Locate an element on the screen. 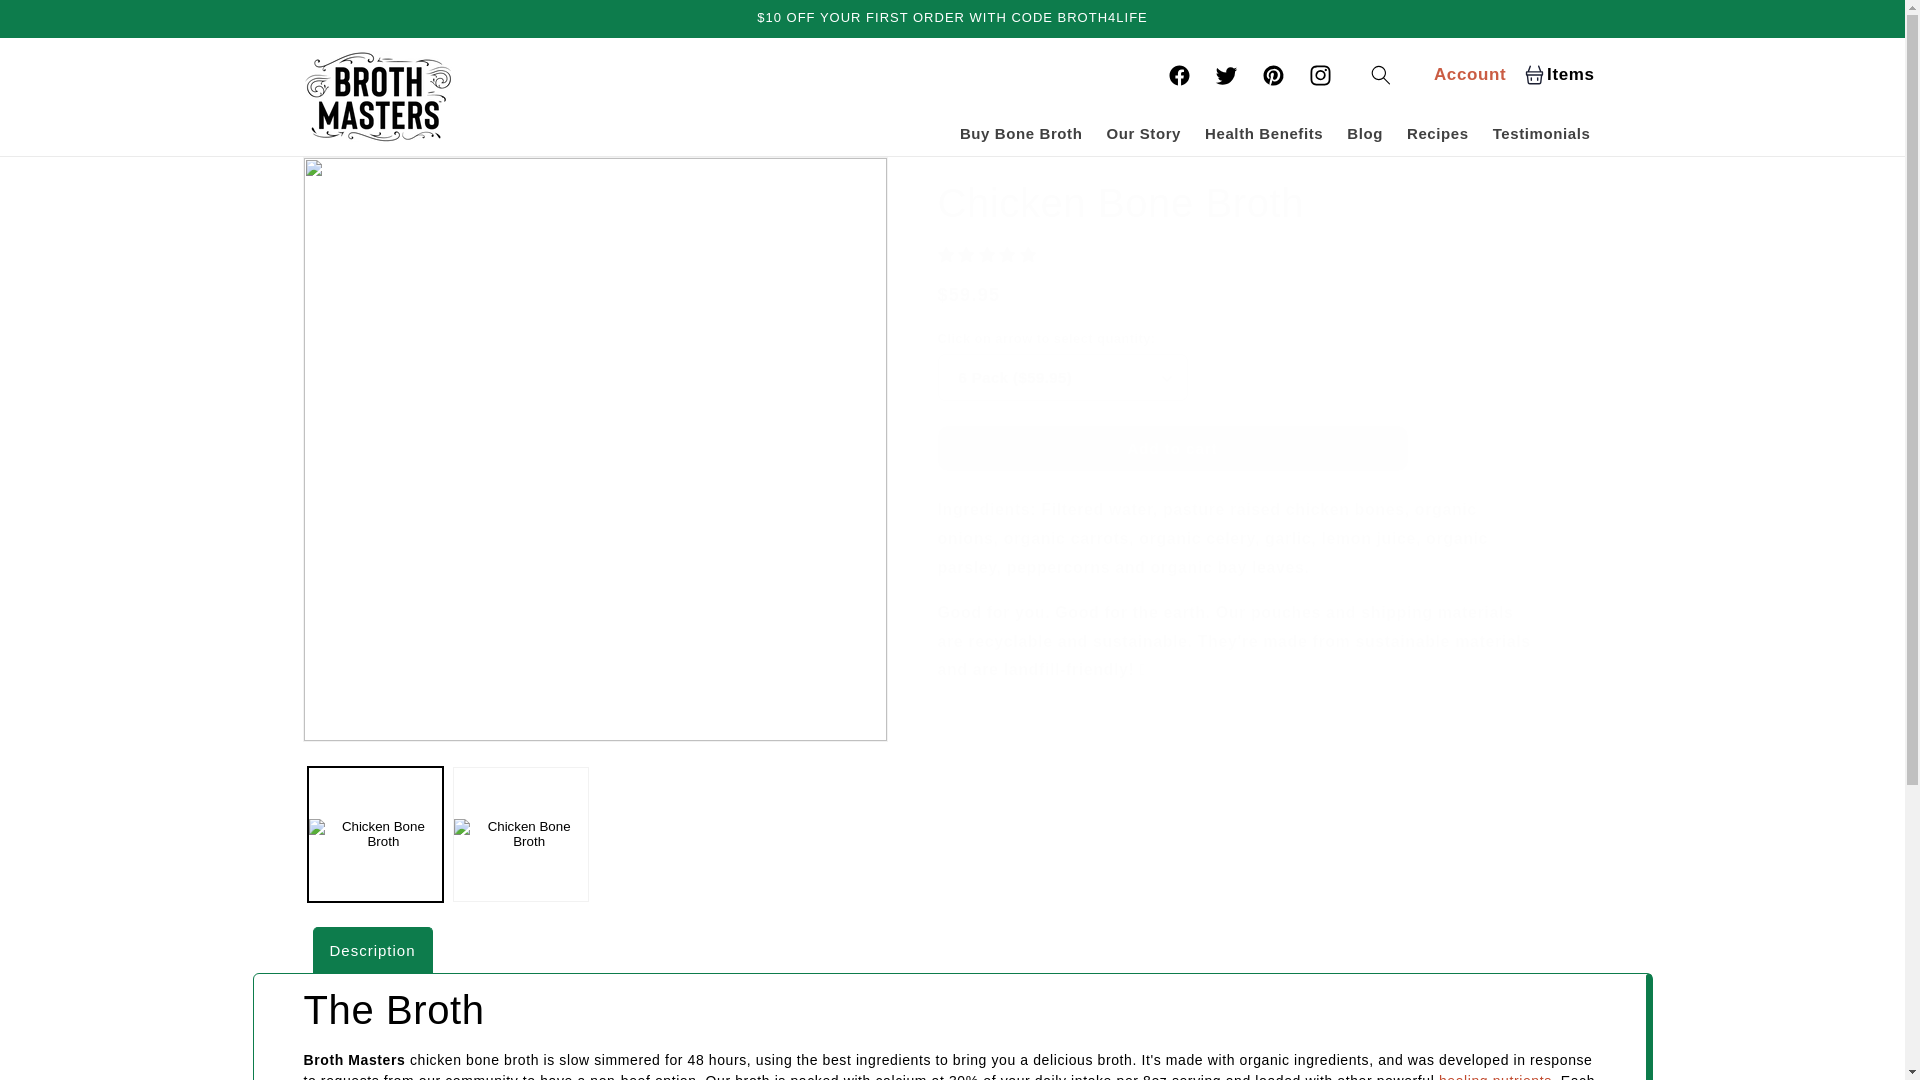  Facebook is located at coordinates (1364, 134).